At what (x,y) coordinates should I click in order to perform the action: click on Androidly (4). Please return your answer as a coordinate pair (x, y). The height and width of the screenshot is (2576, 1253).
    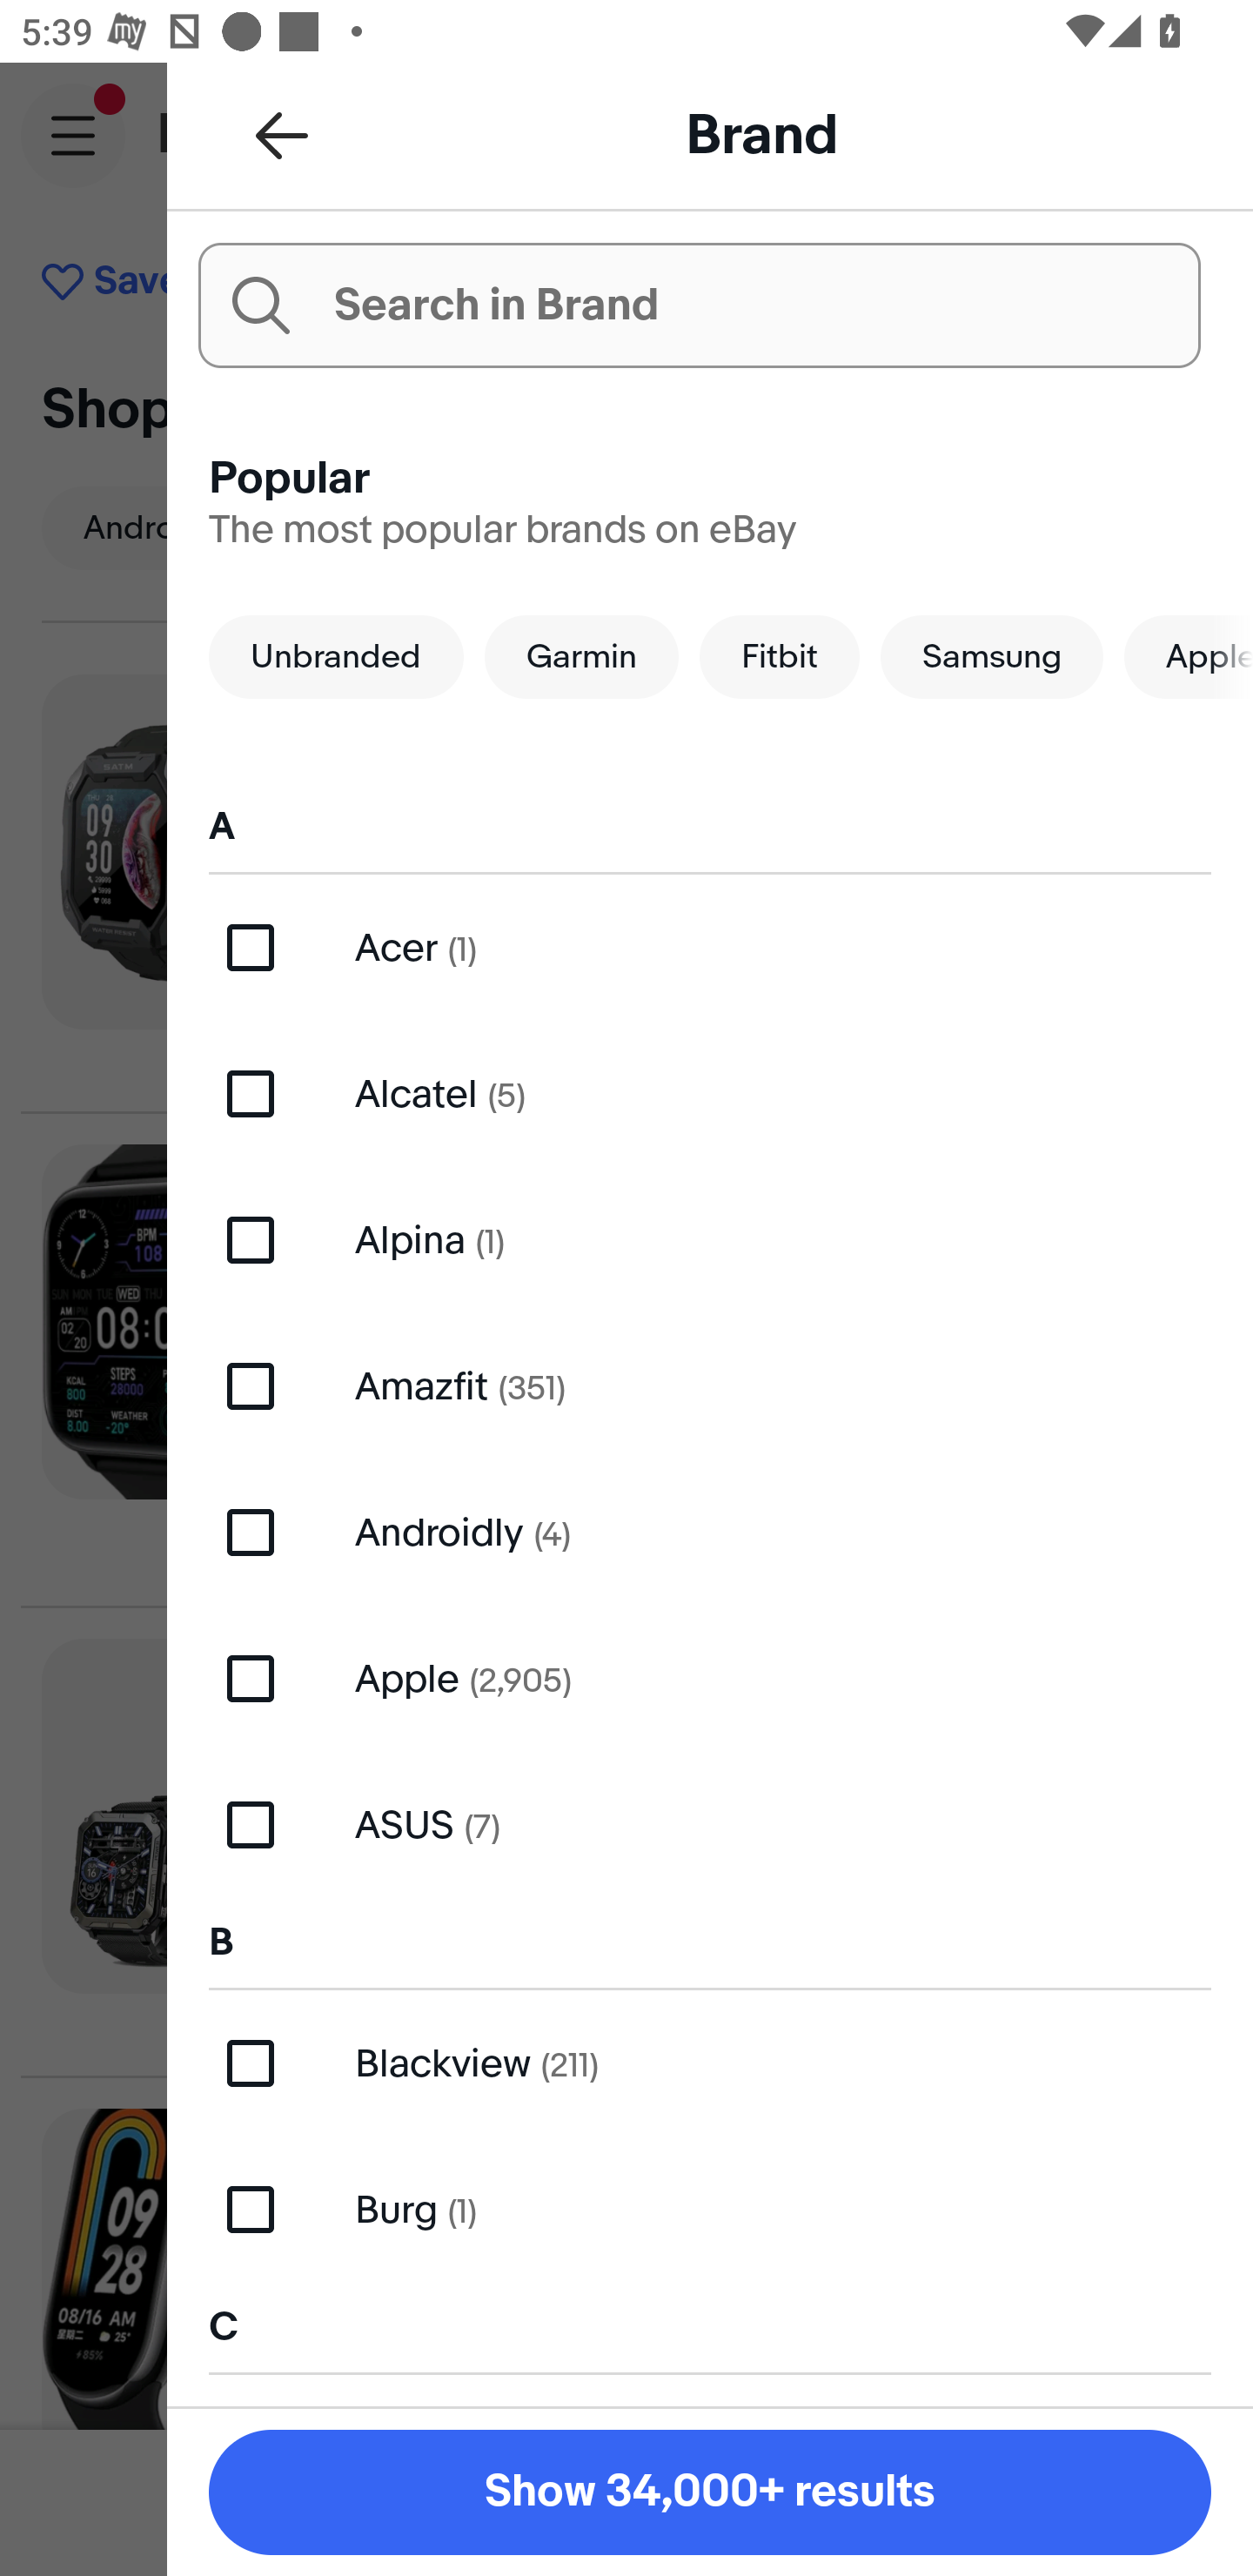
    Looking at the image, I should click on (710, 1533).